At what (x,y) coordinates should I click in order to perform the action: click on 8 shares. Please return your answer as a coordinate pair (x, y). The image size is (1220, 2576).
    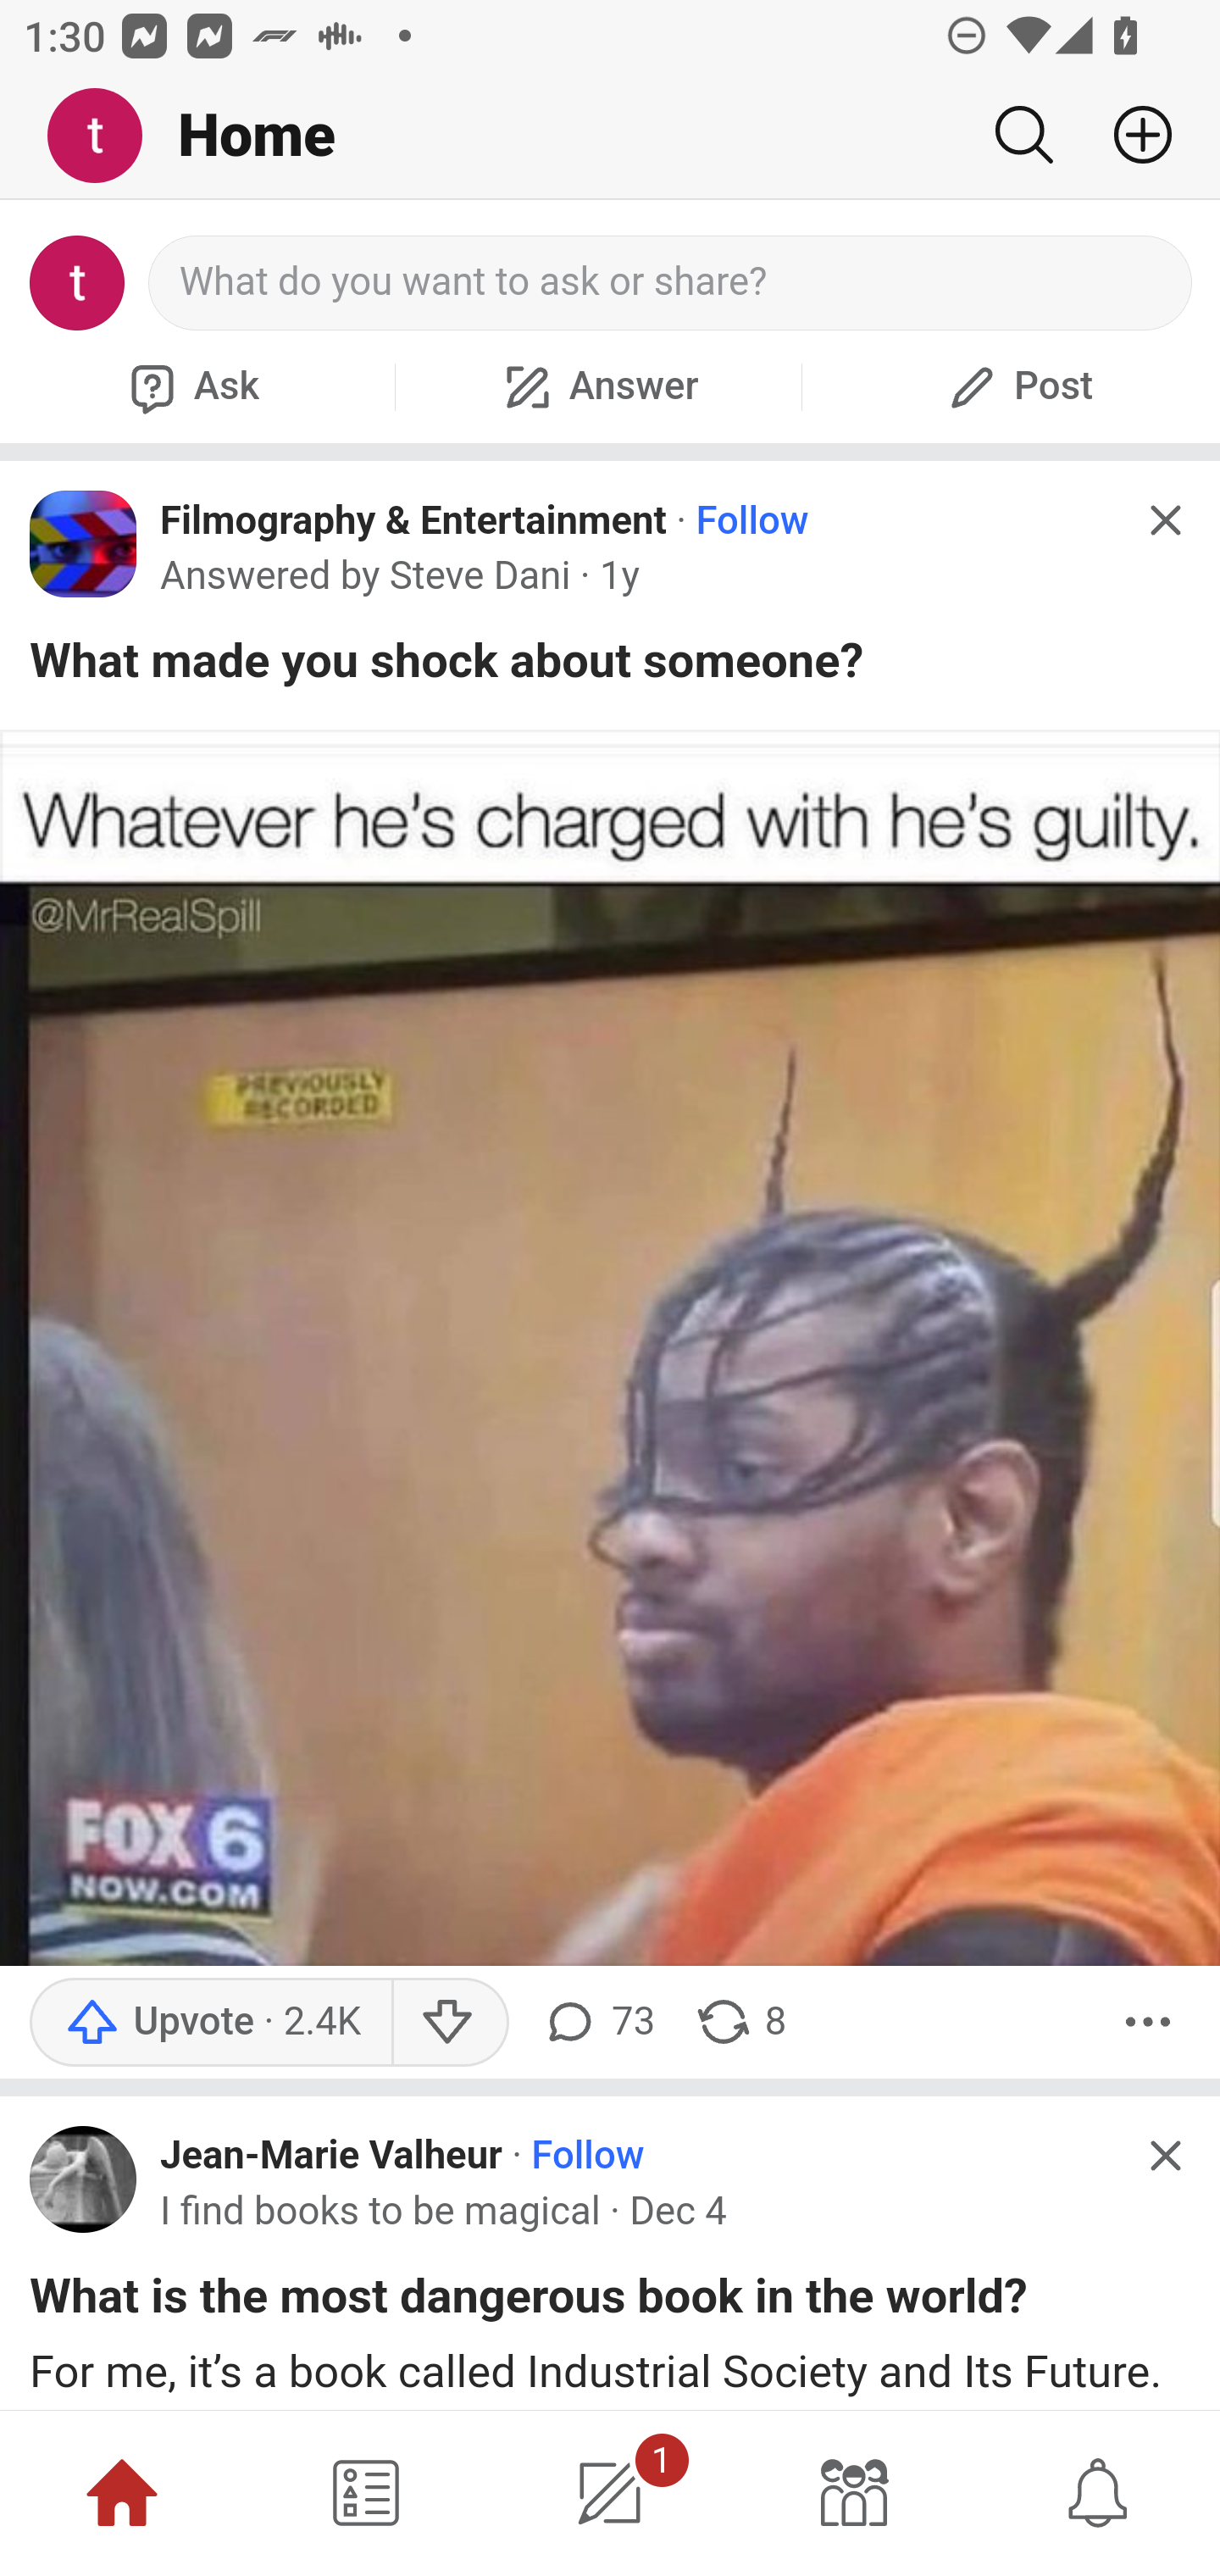
    Looking at the image, I should click on (739, 2022).